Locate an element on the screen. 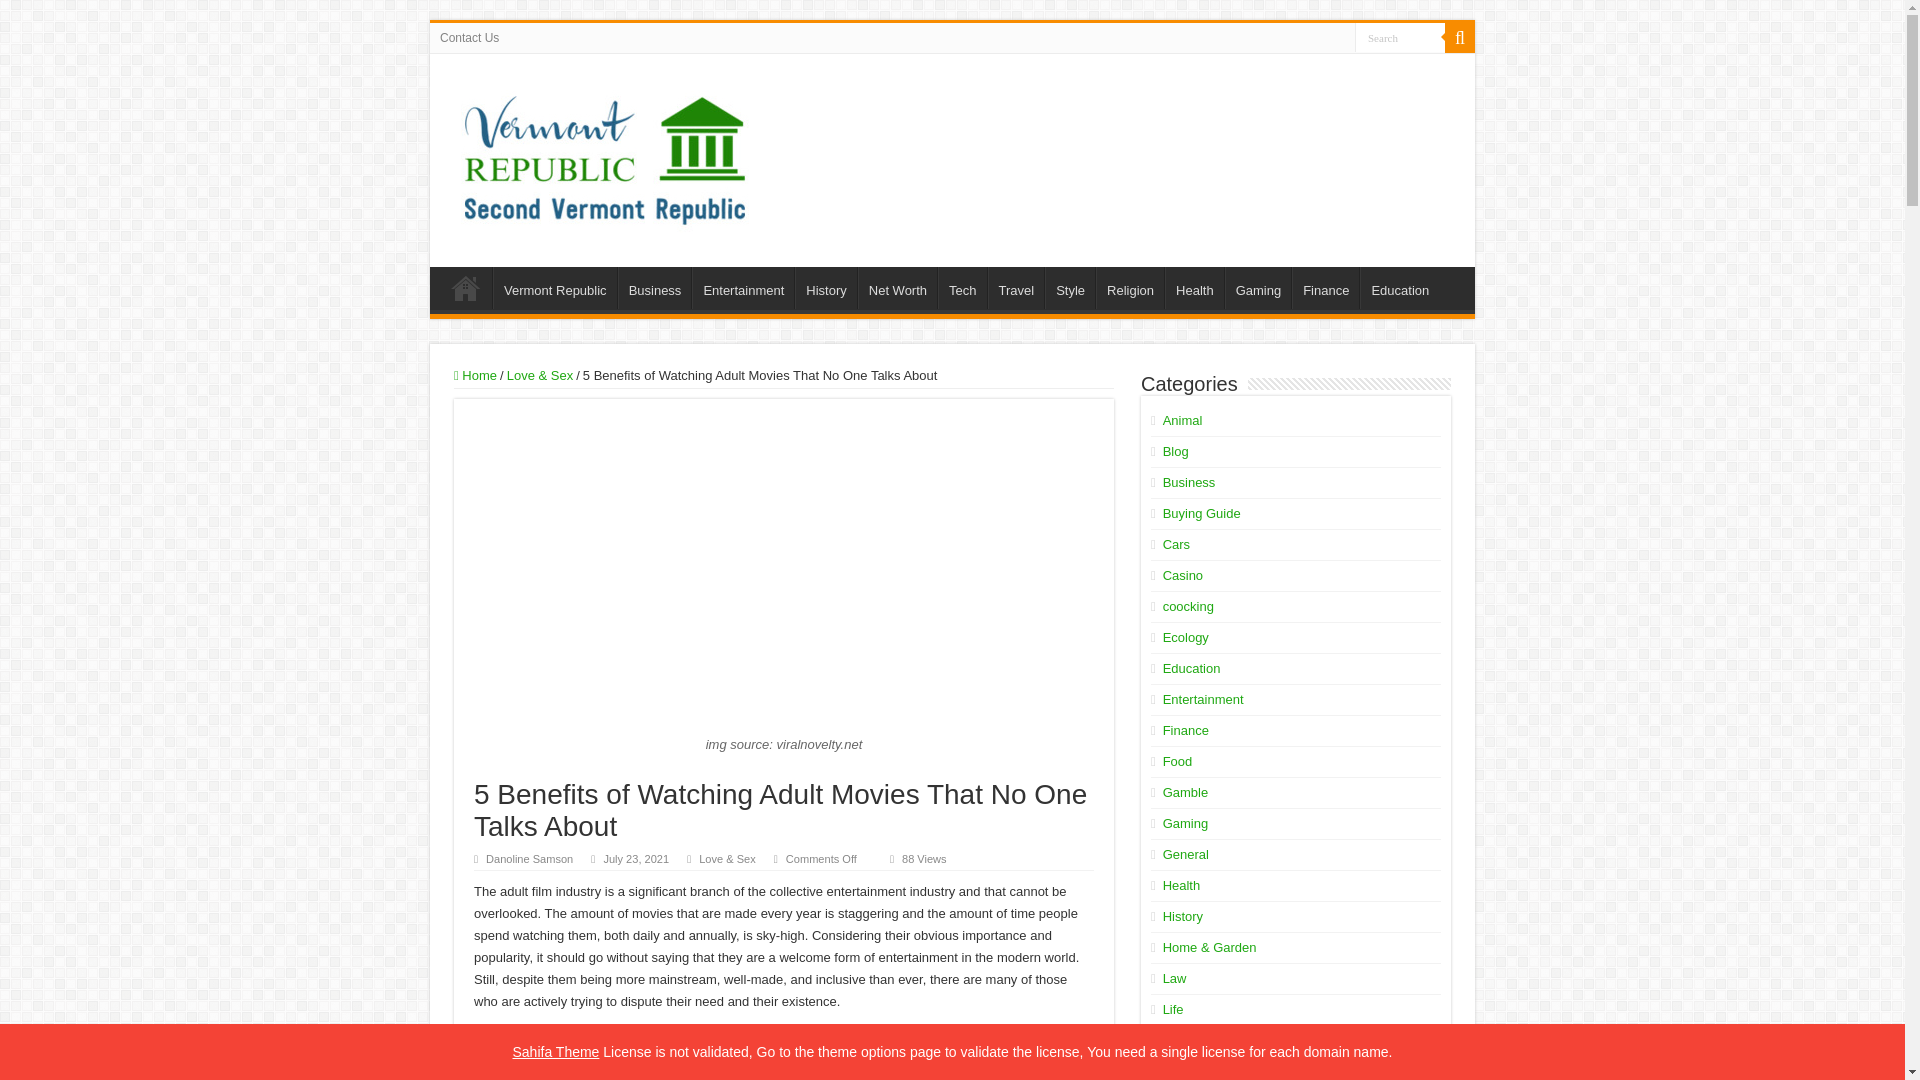 The image size is (1920, 1080). Danoline Samson is located at coordinates (528, 859).